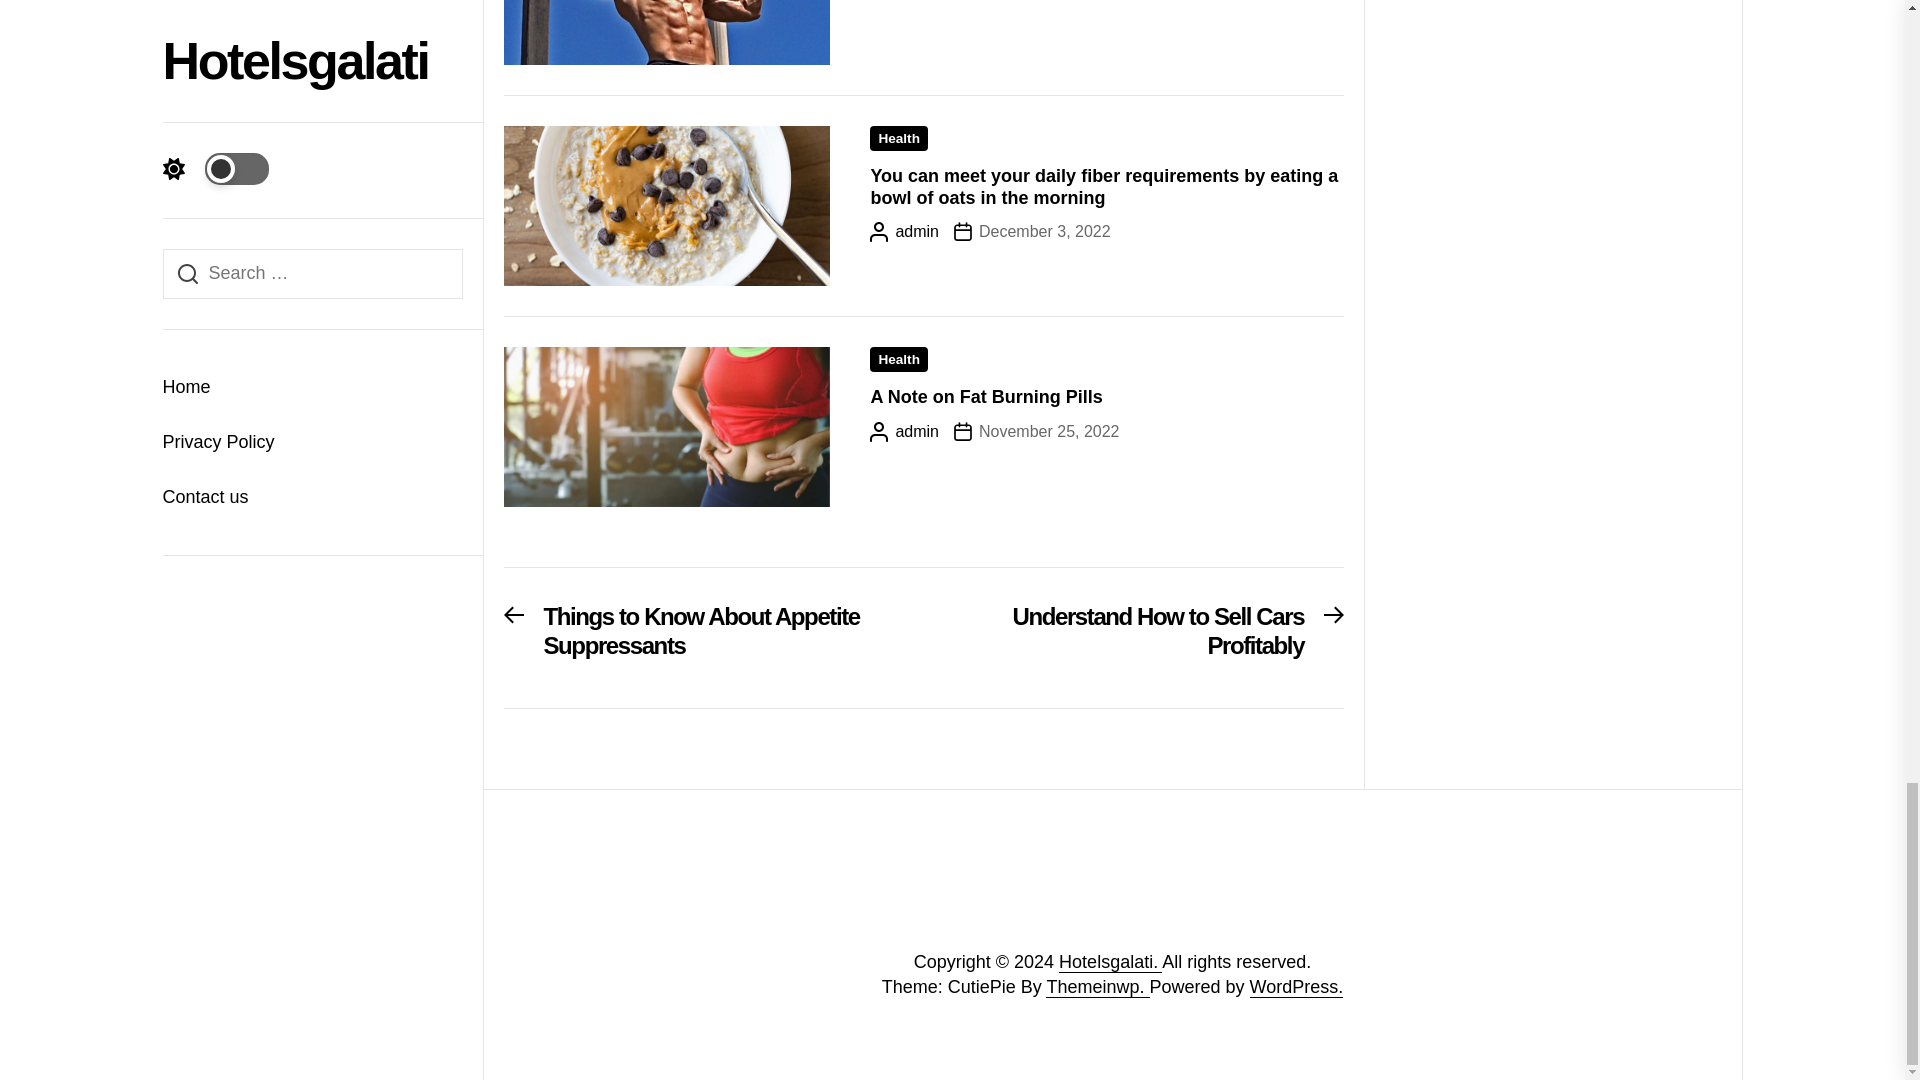 This screenshot has height=1080, width=1920. What do you see at coordinates (898, 138) in the screenshot?
I see `Health` at bounding box center [898, 138].